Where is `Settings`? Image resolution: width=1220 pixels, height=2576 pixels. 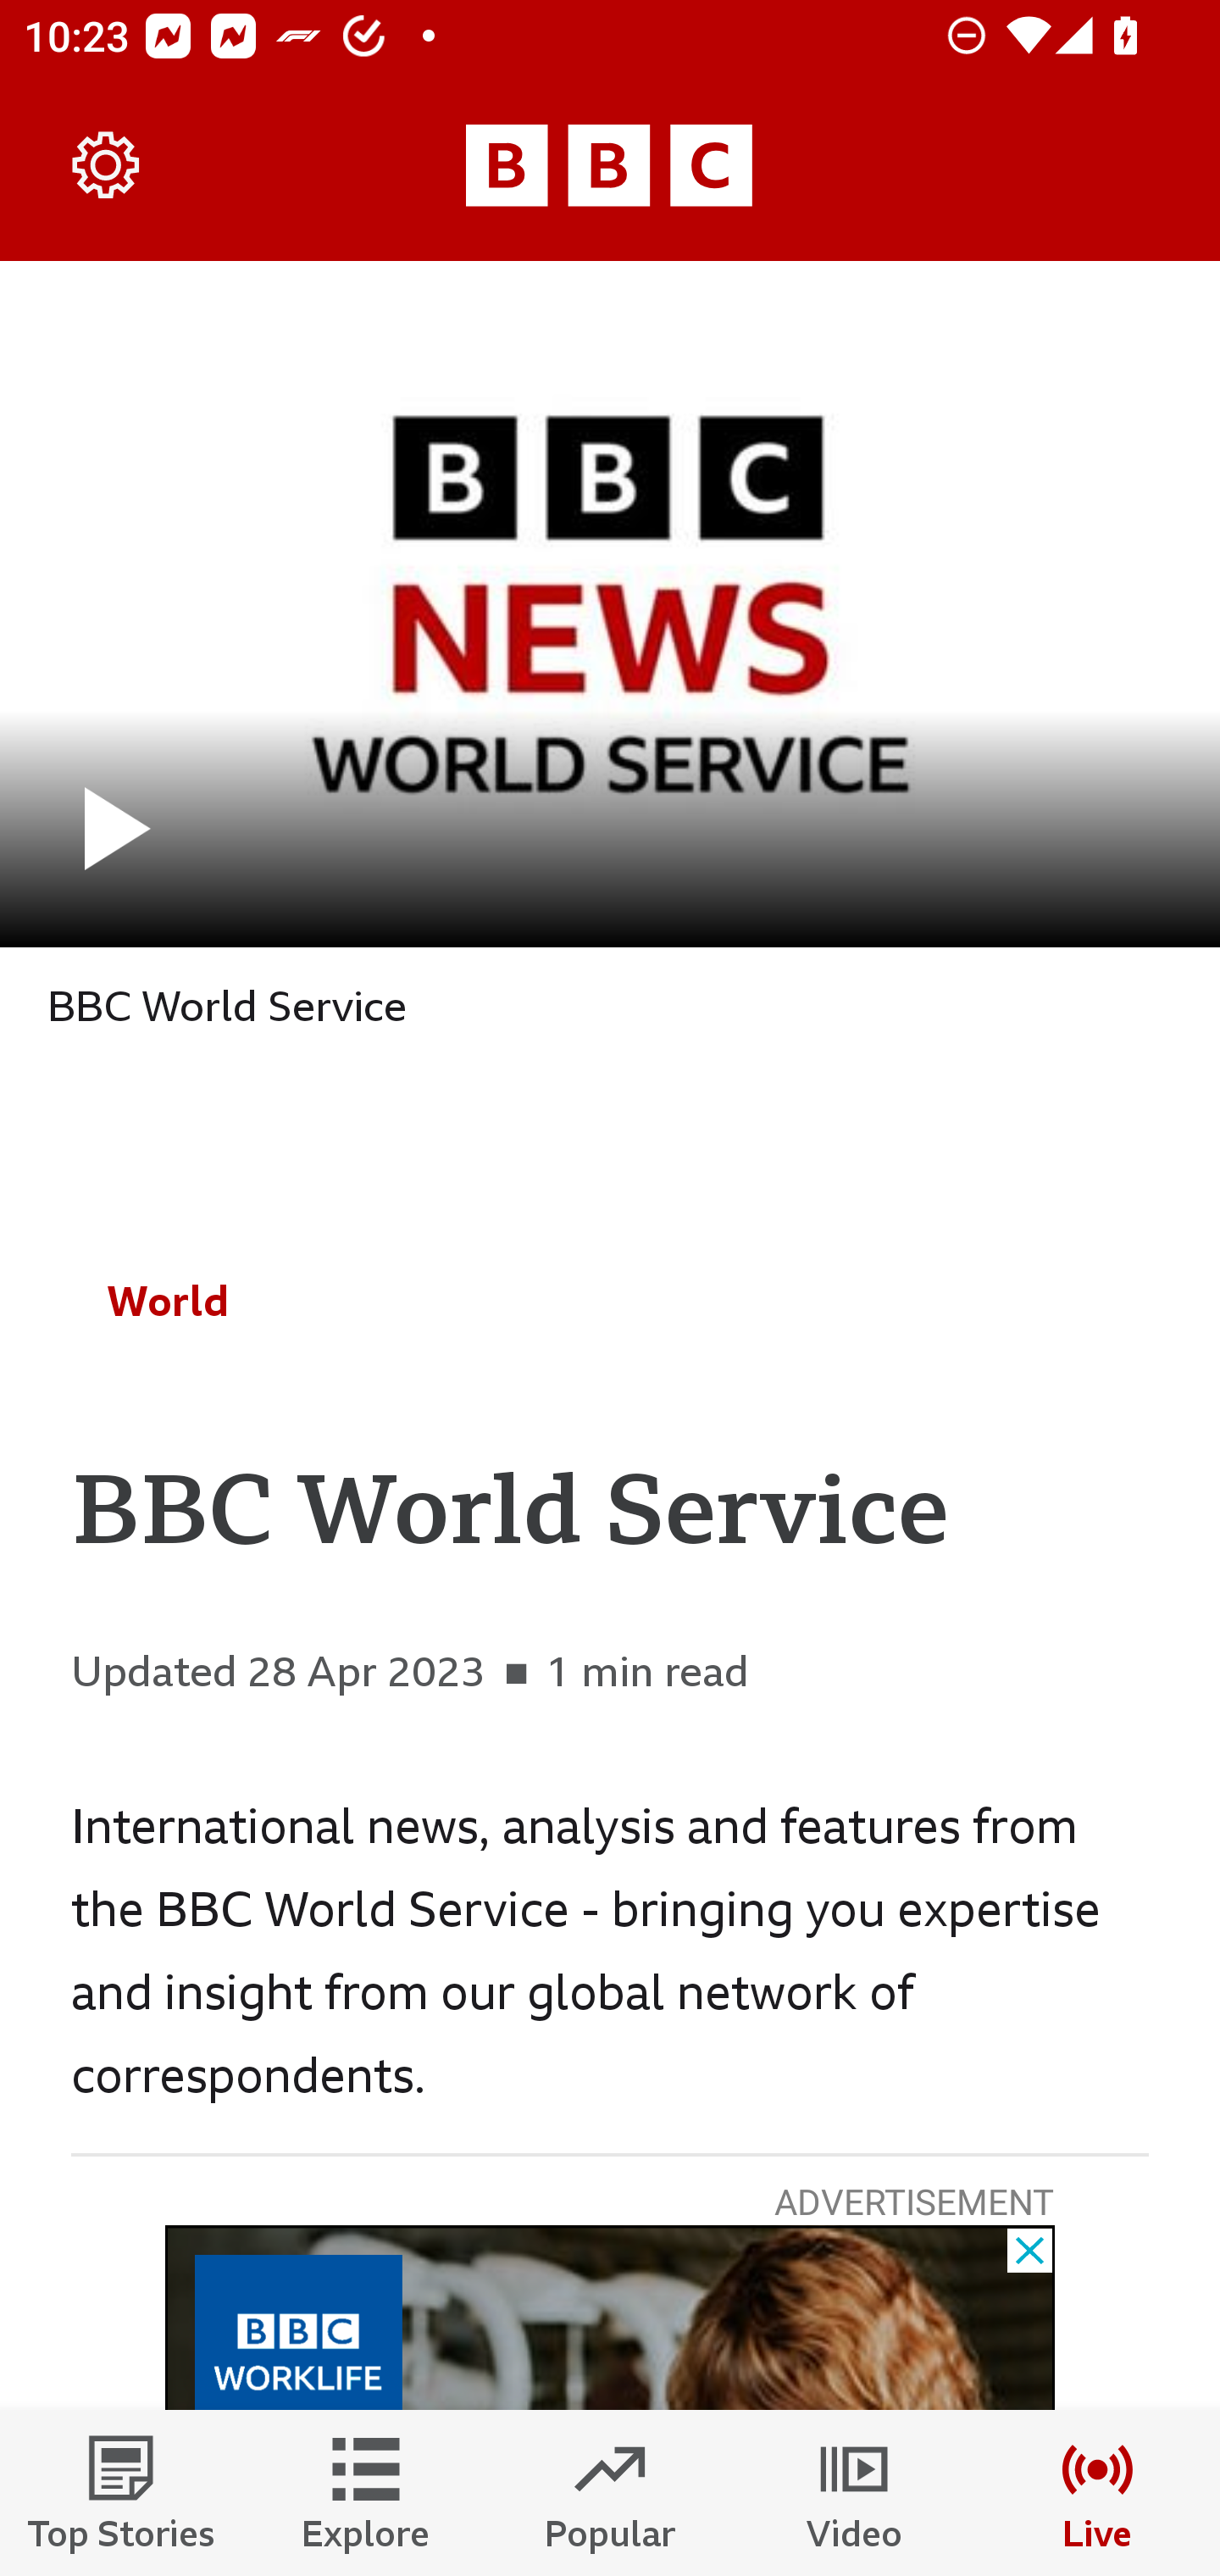
Settings is located at coordinates (107, 166).